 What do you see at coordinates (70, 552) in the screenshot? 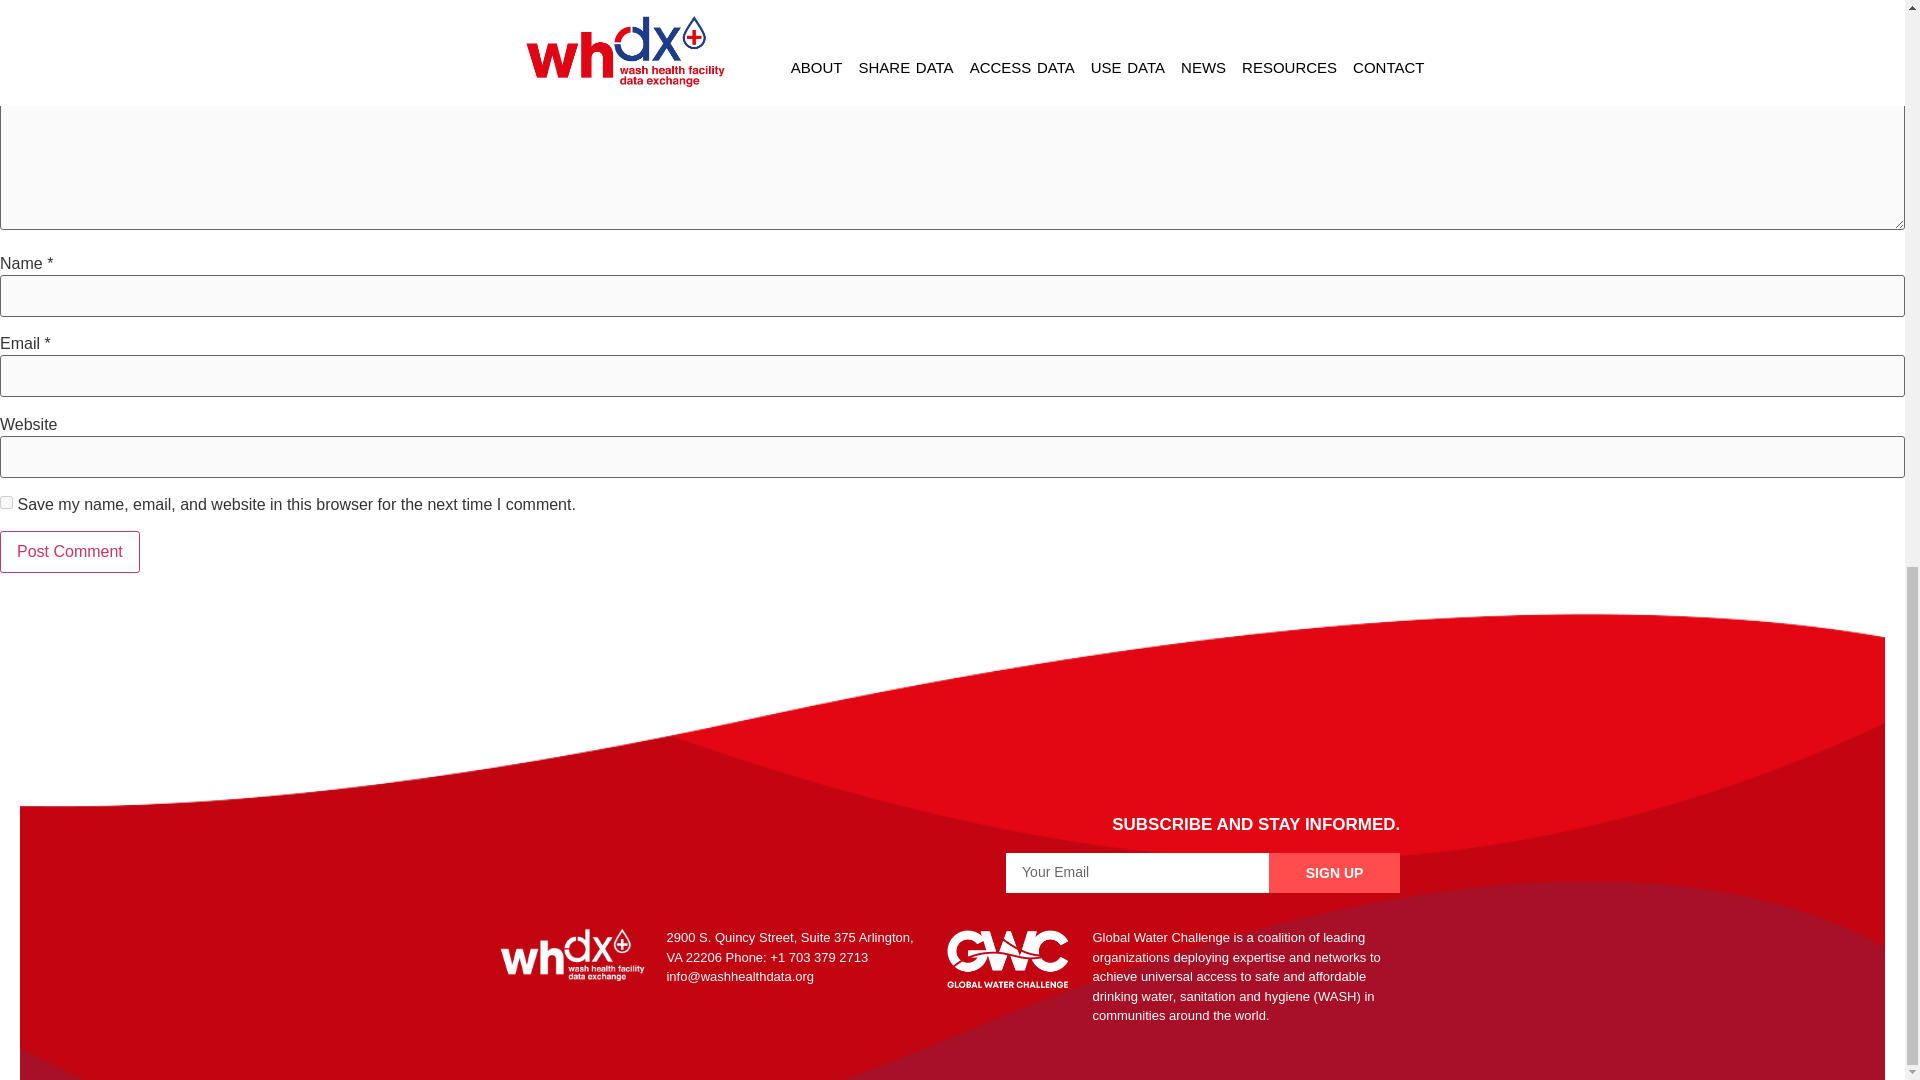
I see `Post Comment` at bounding box center [70, 552].